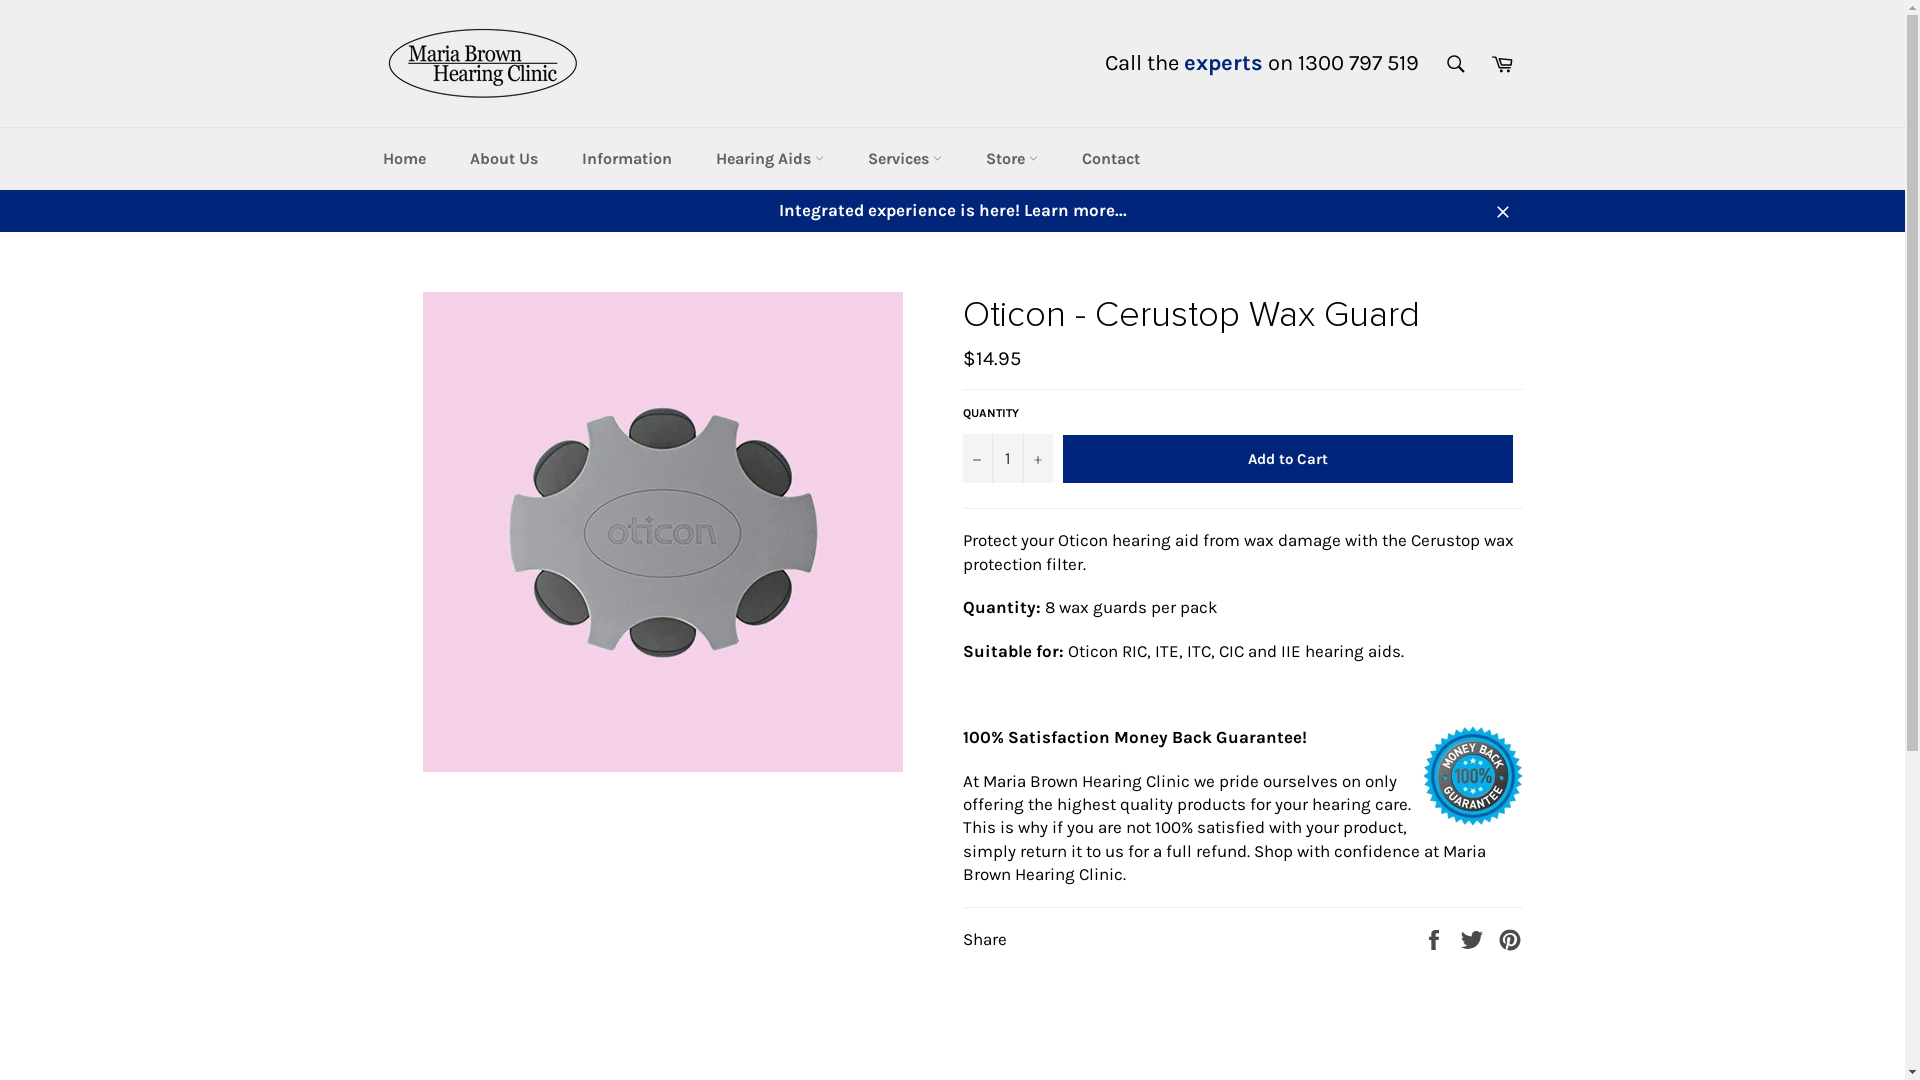 Image resolution: width=1920 pixels, height=1080 pixels. I want to click on Search, so click(1455, 63).